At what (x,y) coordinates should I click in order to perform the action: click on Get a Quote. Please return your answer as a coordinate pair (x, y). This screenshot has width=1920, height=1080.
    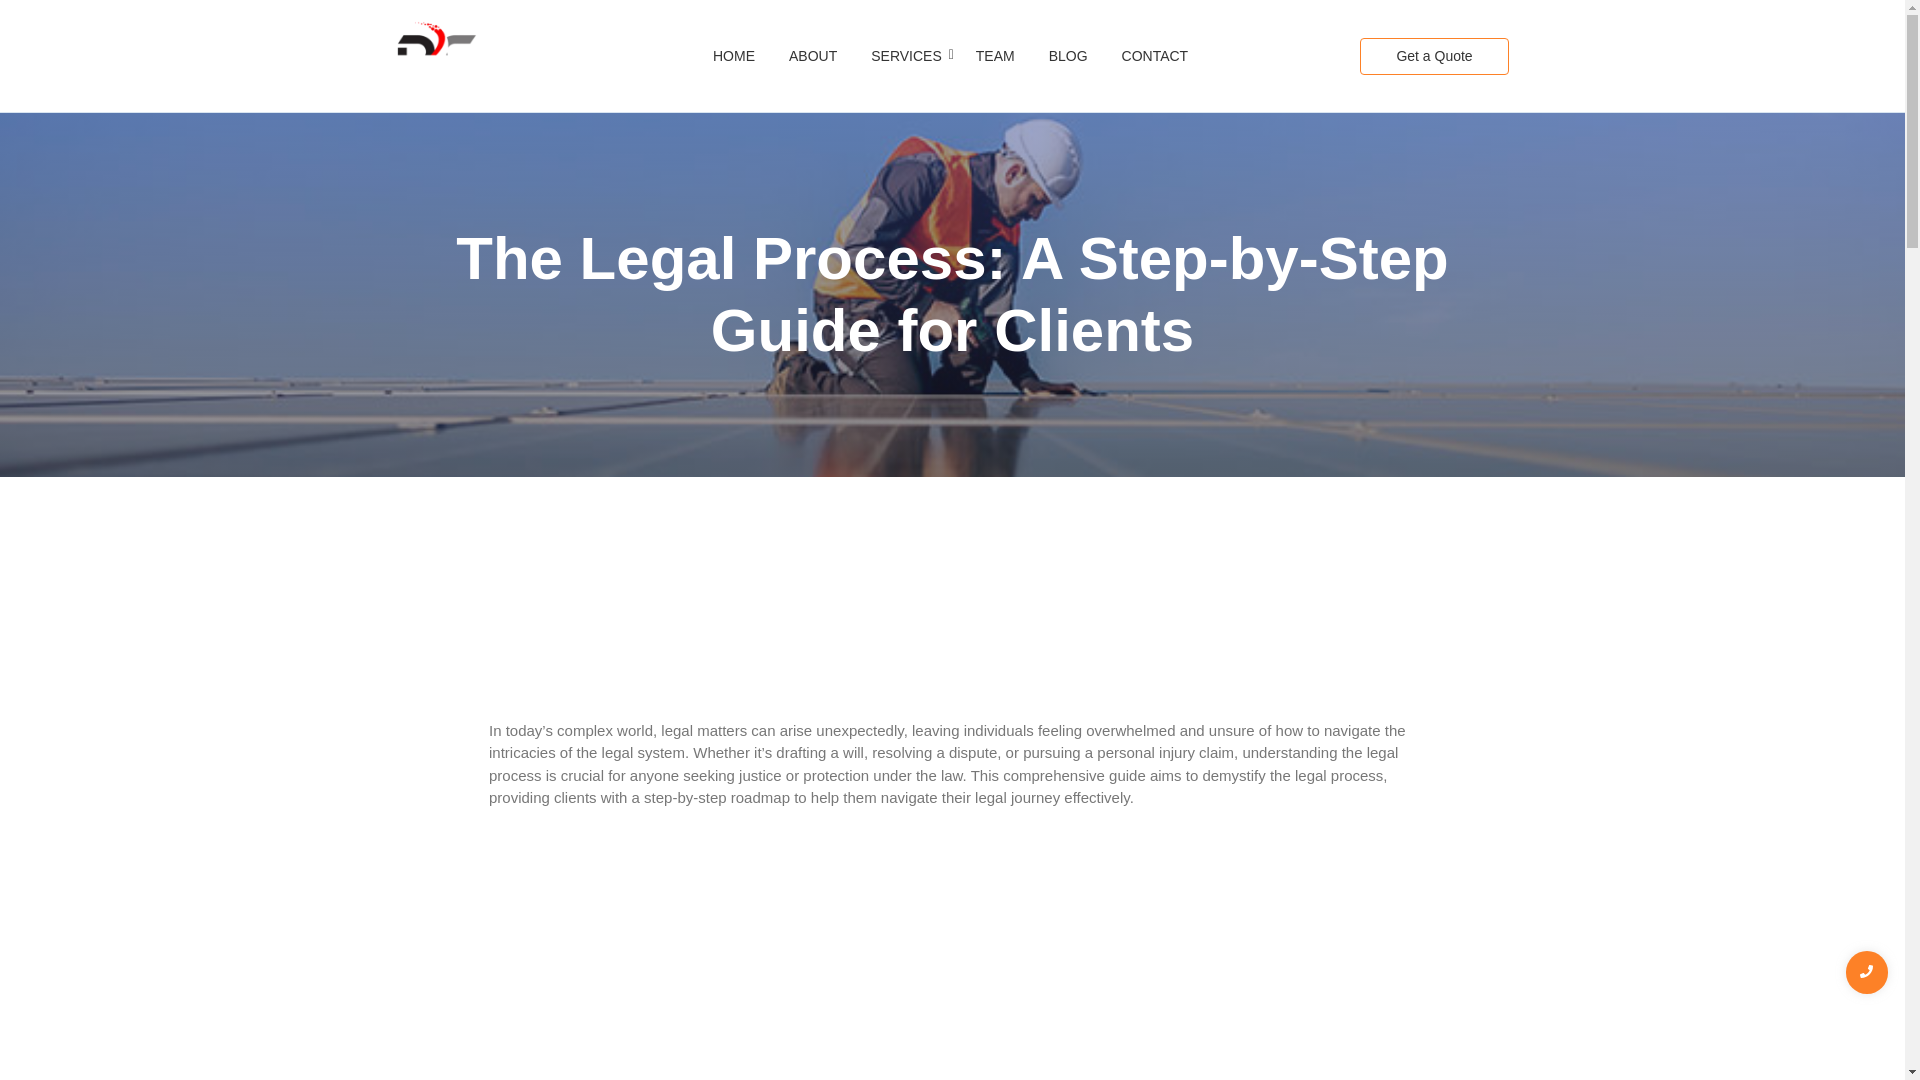
    Looking at the image, I should click on (1433, 56).